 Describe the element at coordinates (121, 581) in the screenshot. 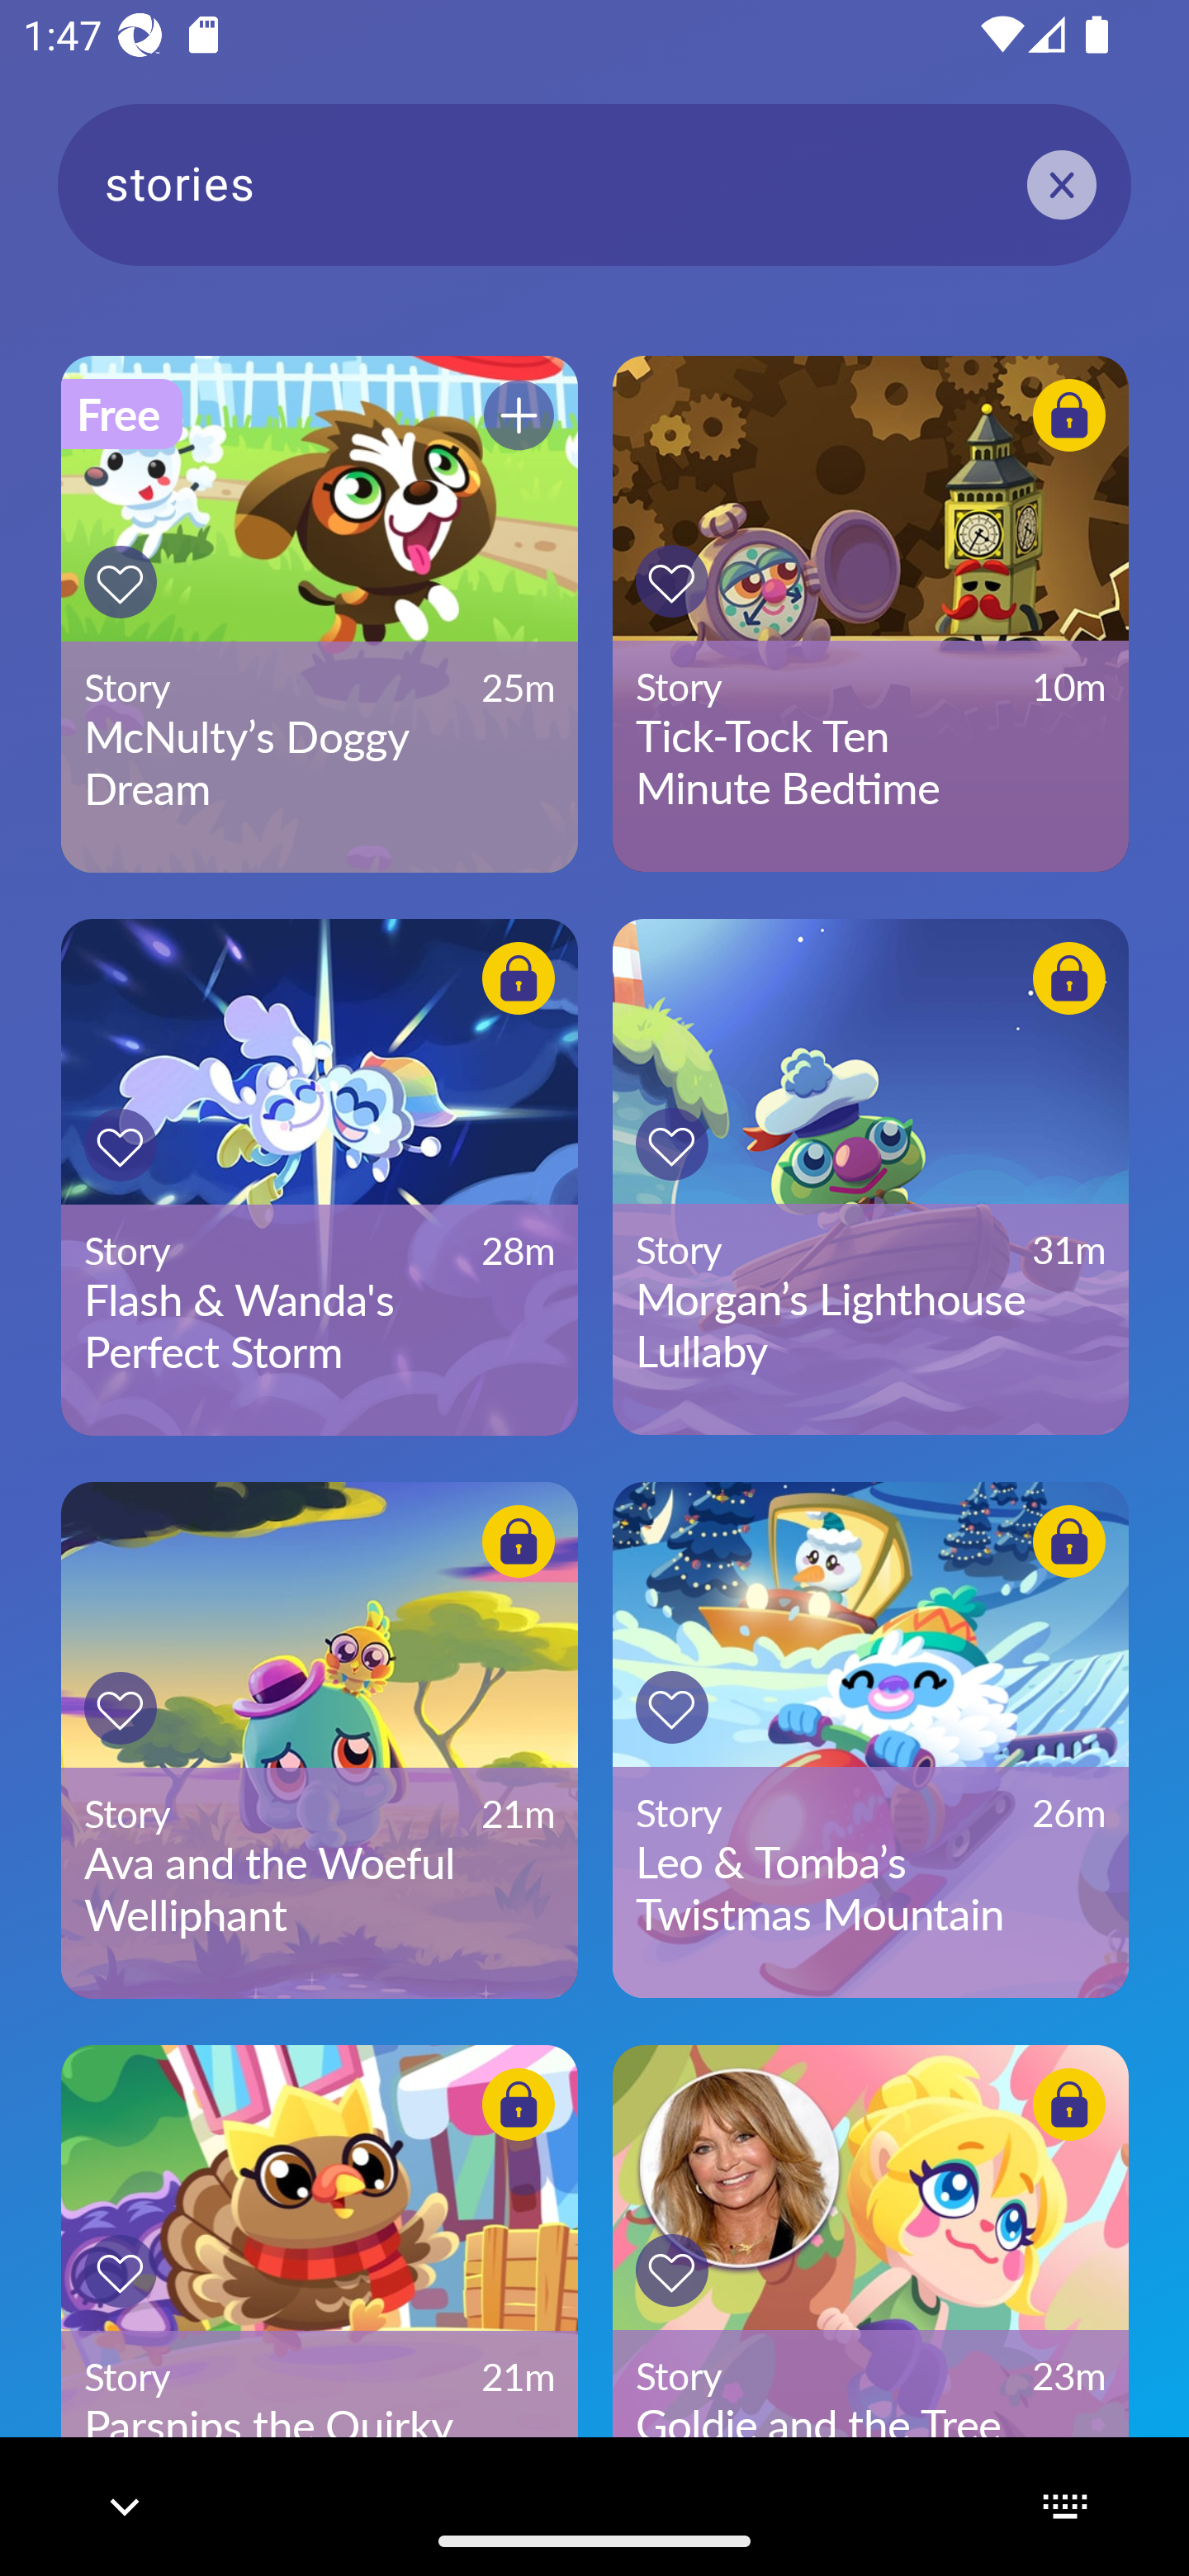

I see `Button` at that location.